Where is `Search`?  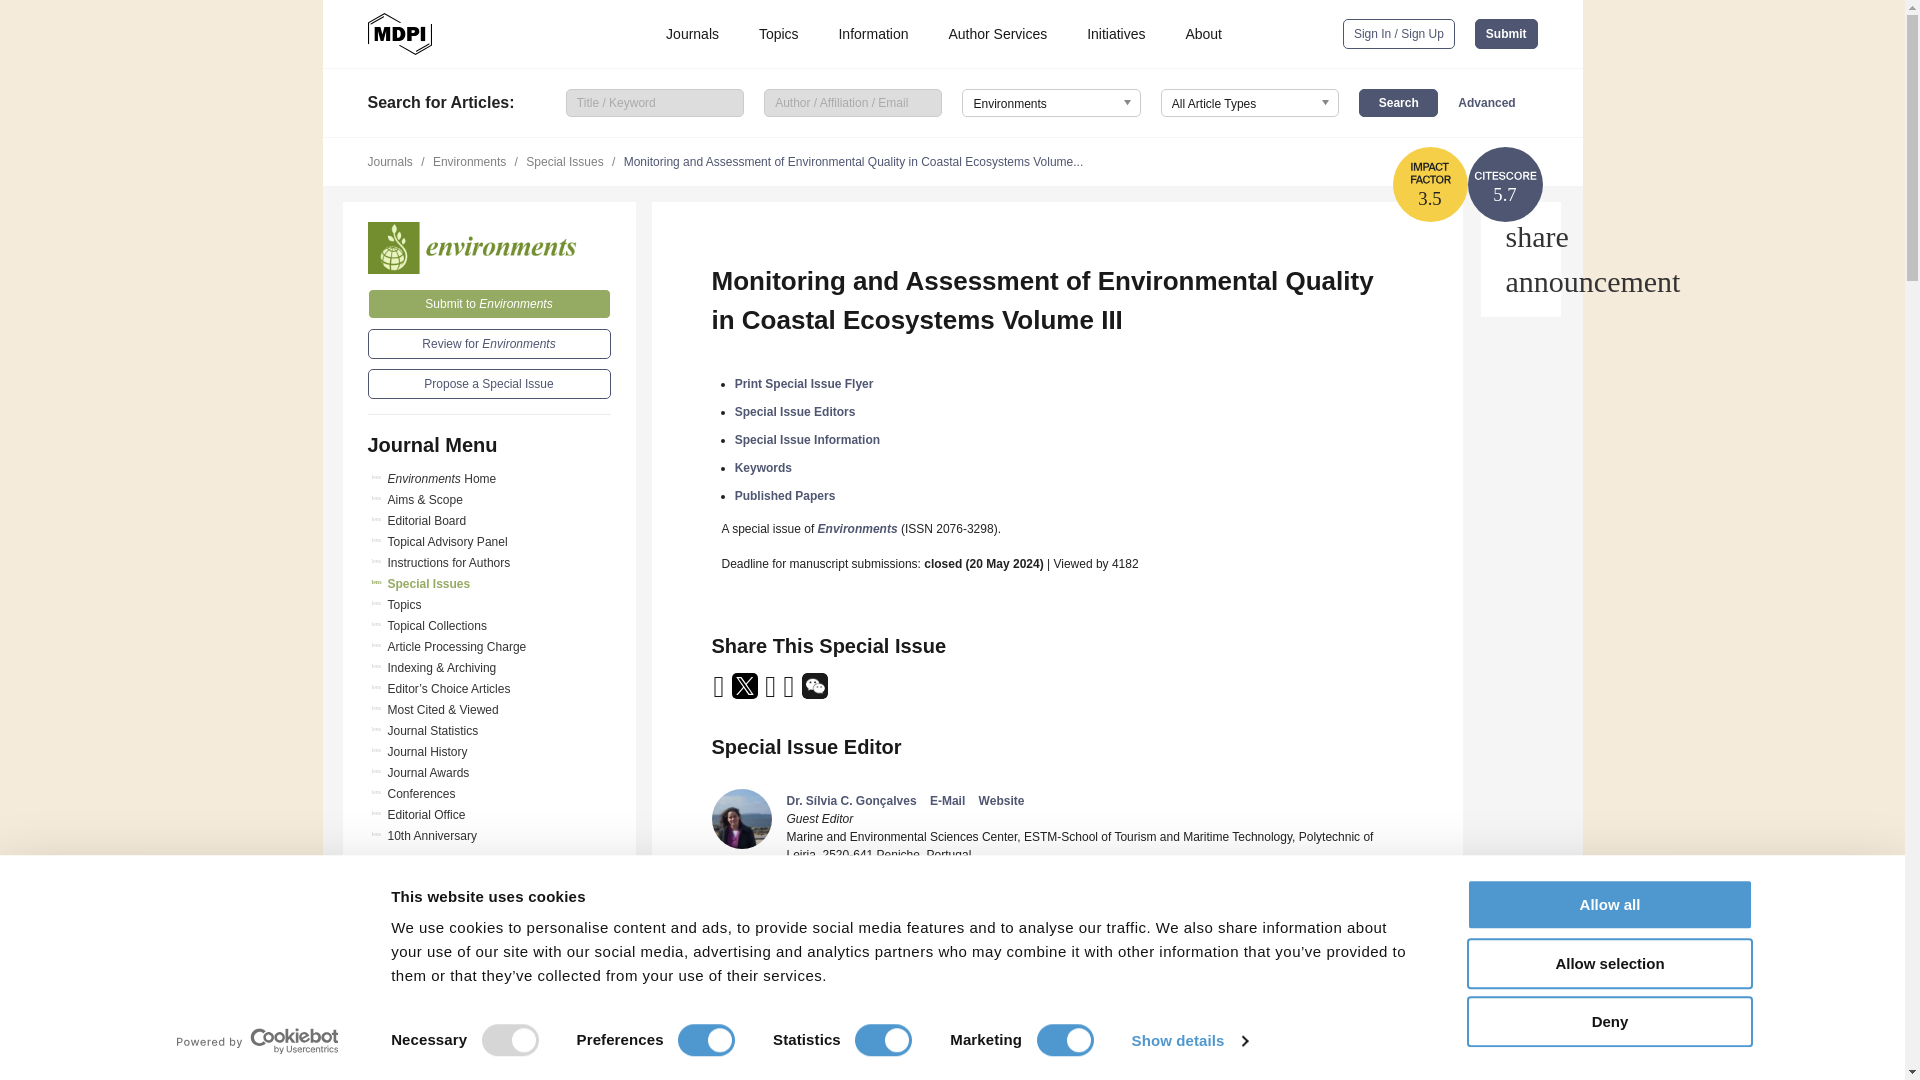
Search is located at coordinates (1398, 102).